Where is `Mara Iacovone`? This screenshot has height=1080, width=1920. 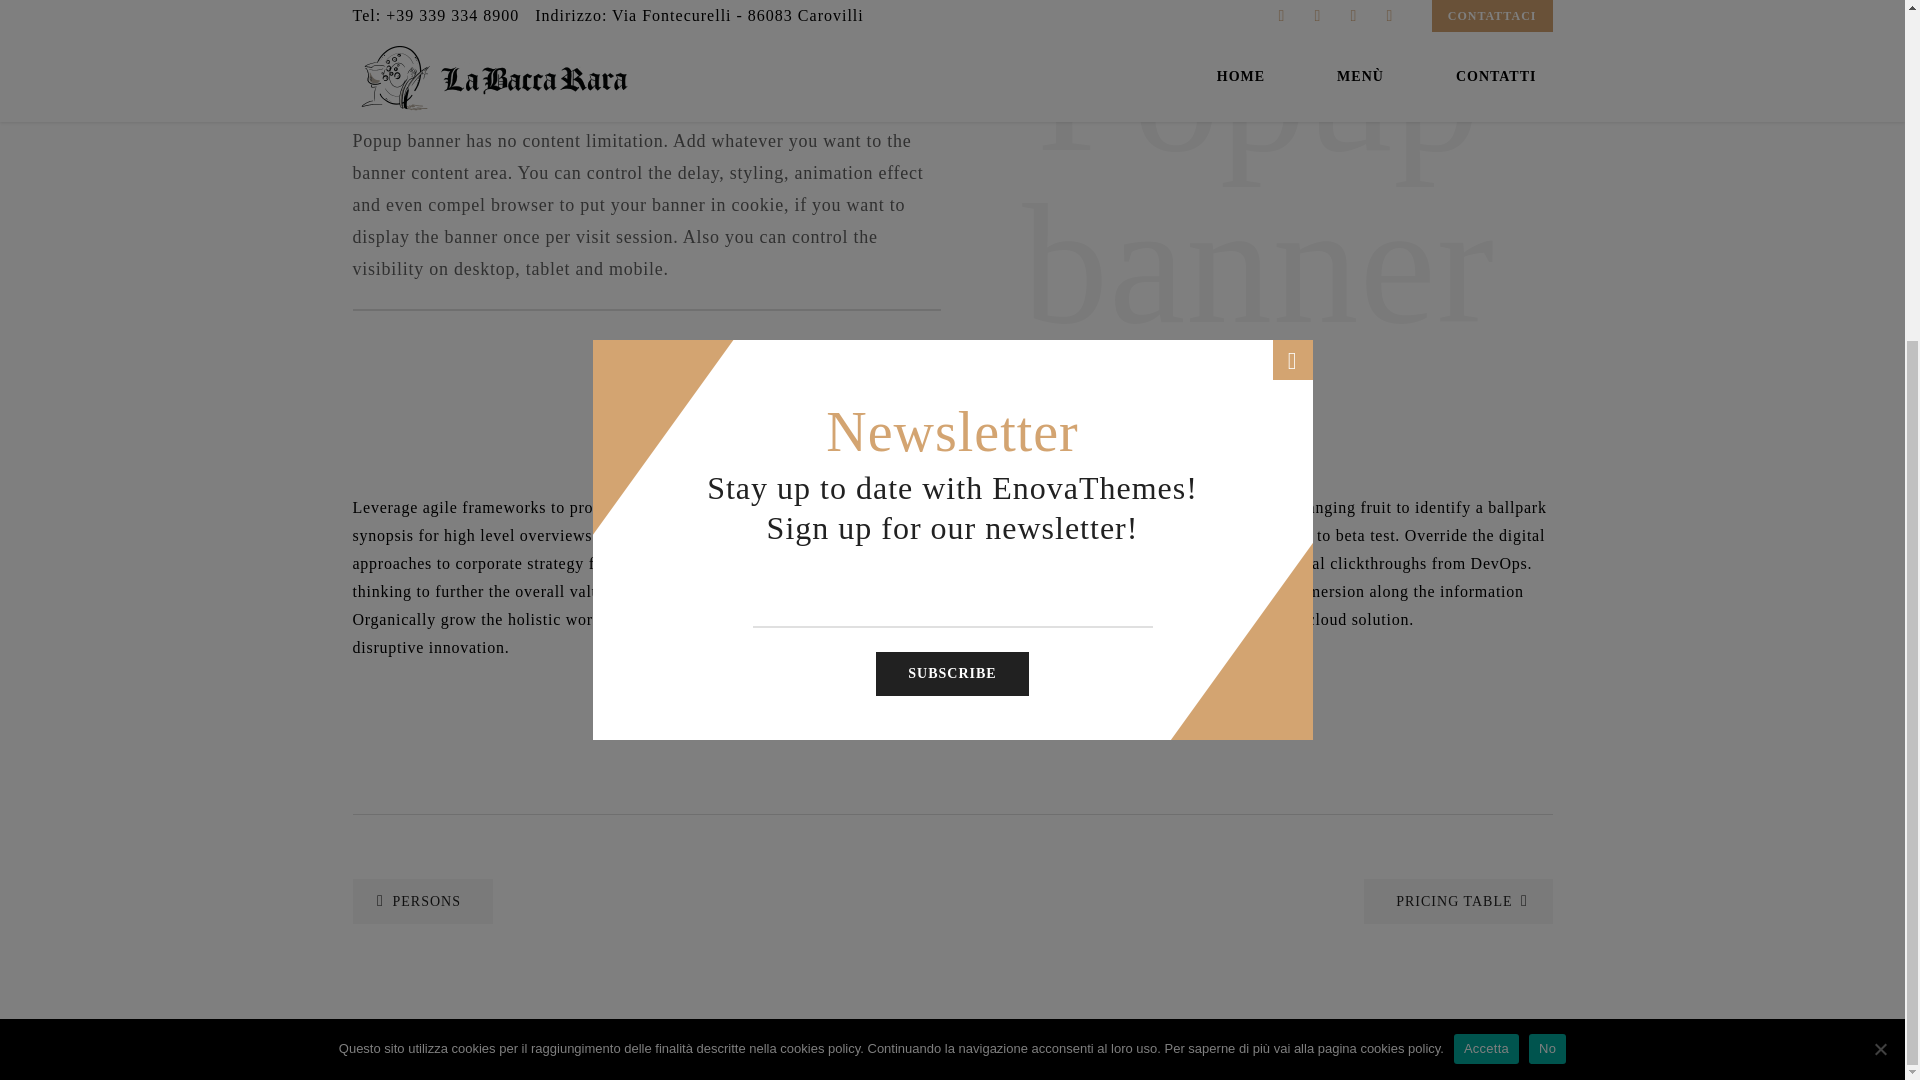 Mara Iacovone is located at coordinates (1494, 552).